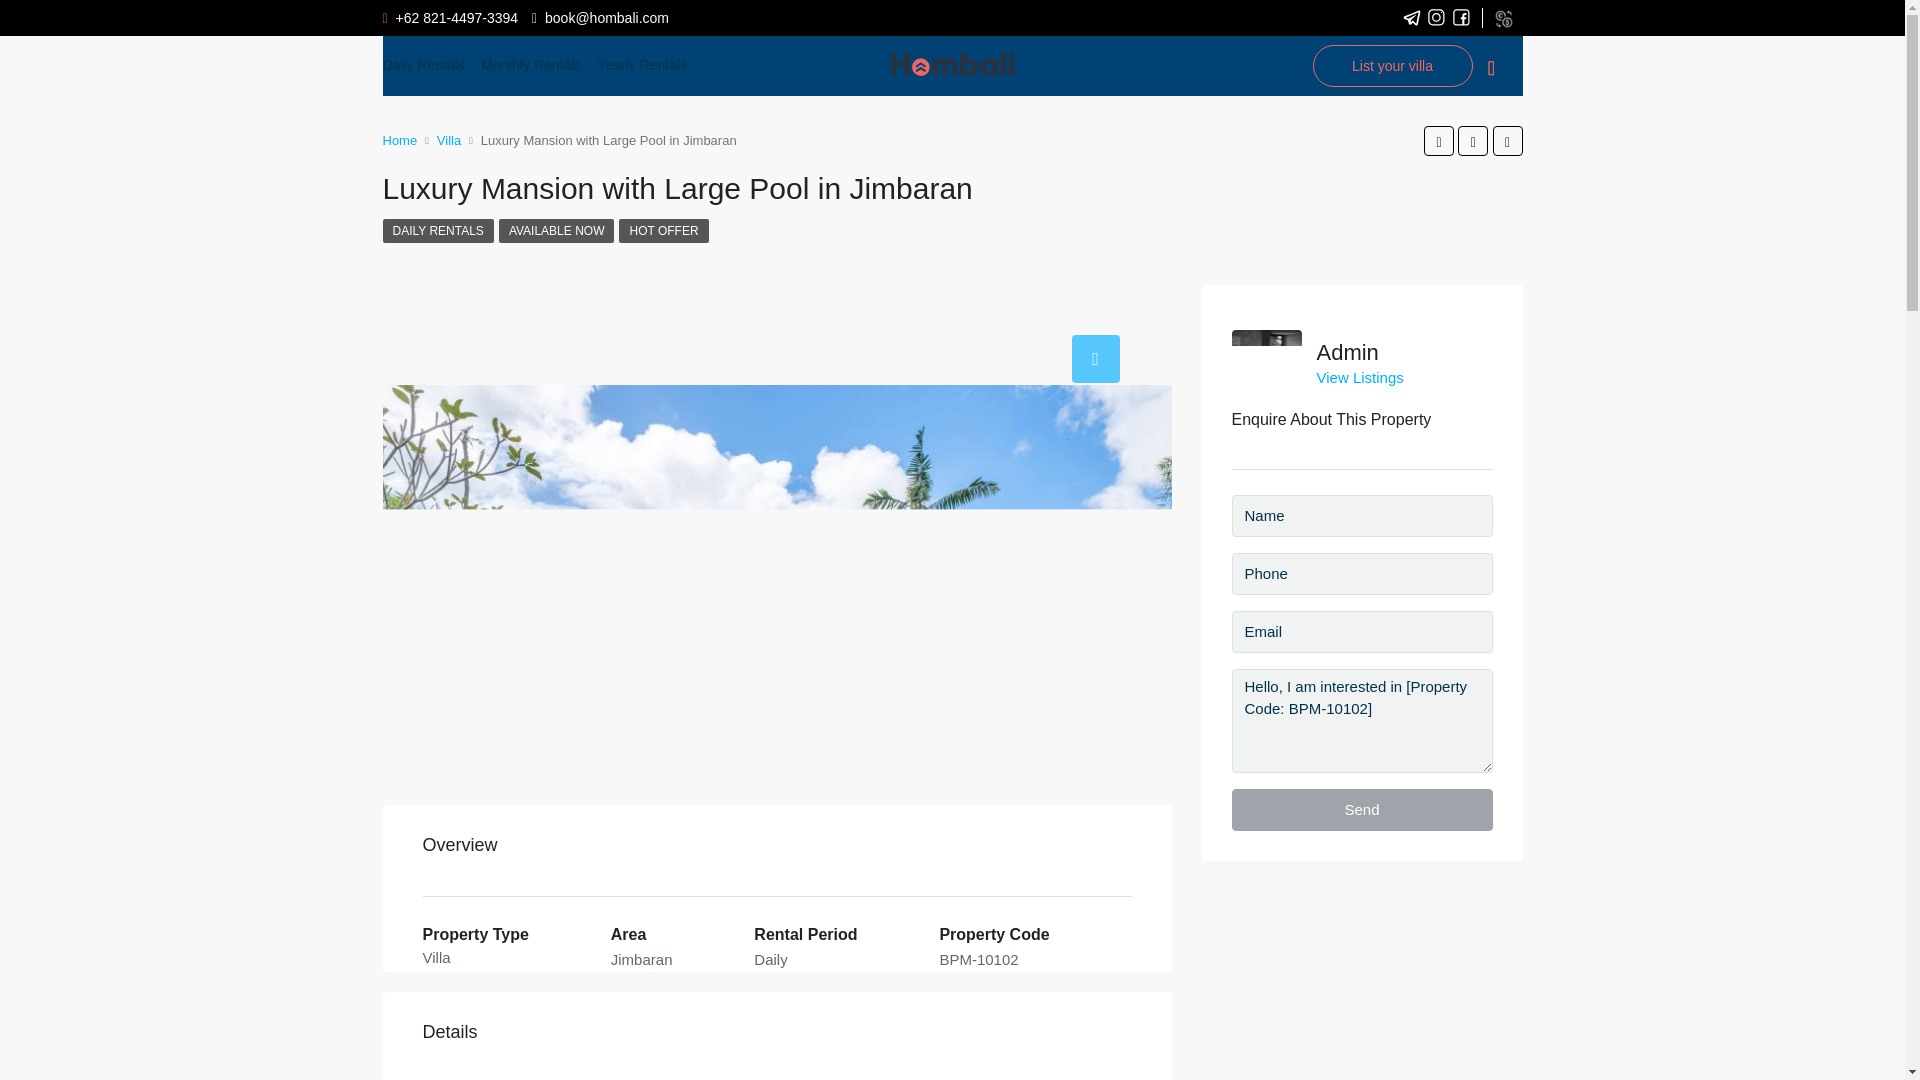 This screenshot has height=1080, width=1920. What do you see at coordinates (642, 66) in the screenshot?
I see `Yearly Rentals` at bounding box center [642, 66].